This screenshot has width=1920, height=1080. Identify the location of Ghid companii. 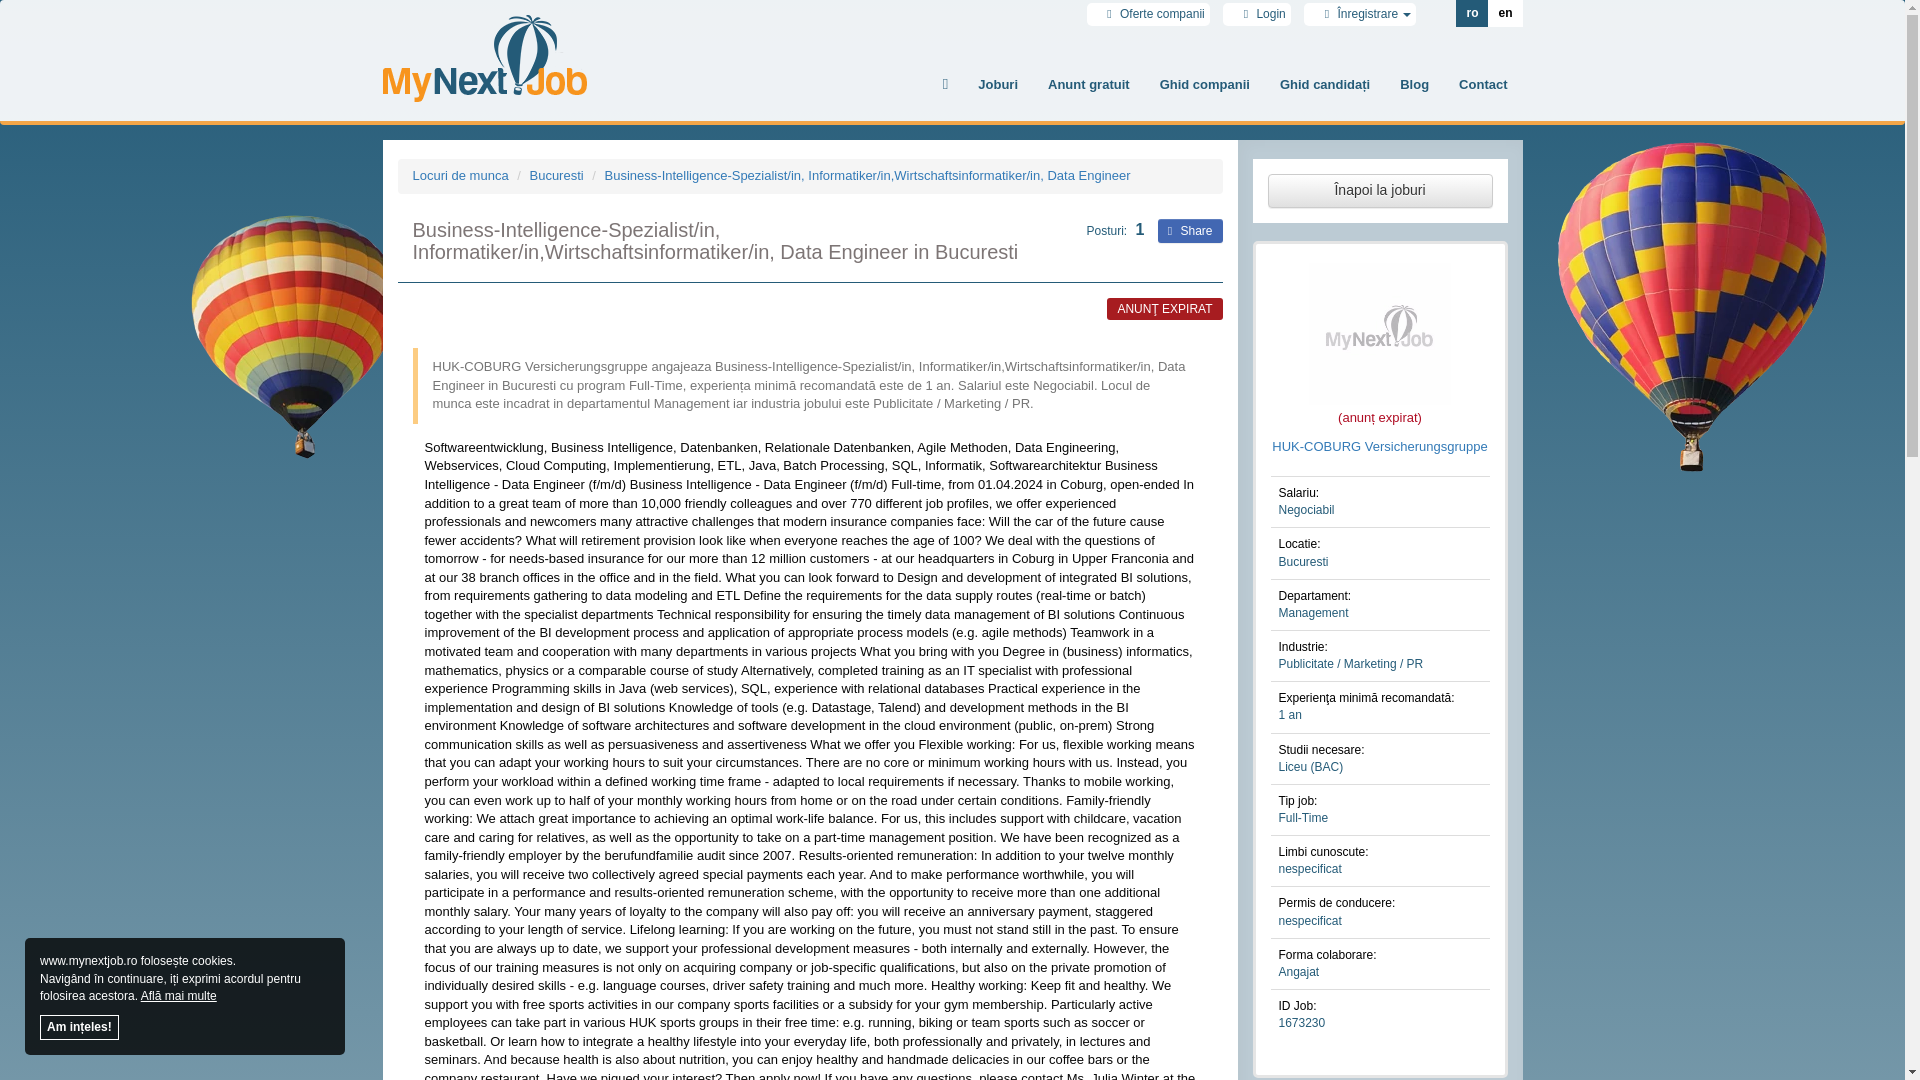
(1204, 85).